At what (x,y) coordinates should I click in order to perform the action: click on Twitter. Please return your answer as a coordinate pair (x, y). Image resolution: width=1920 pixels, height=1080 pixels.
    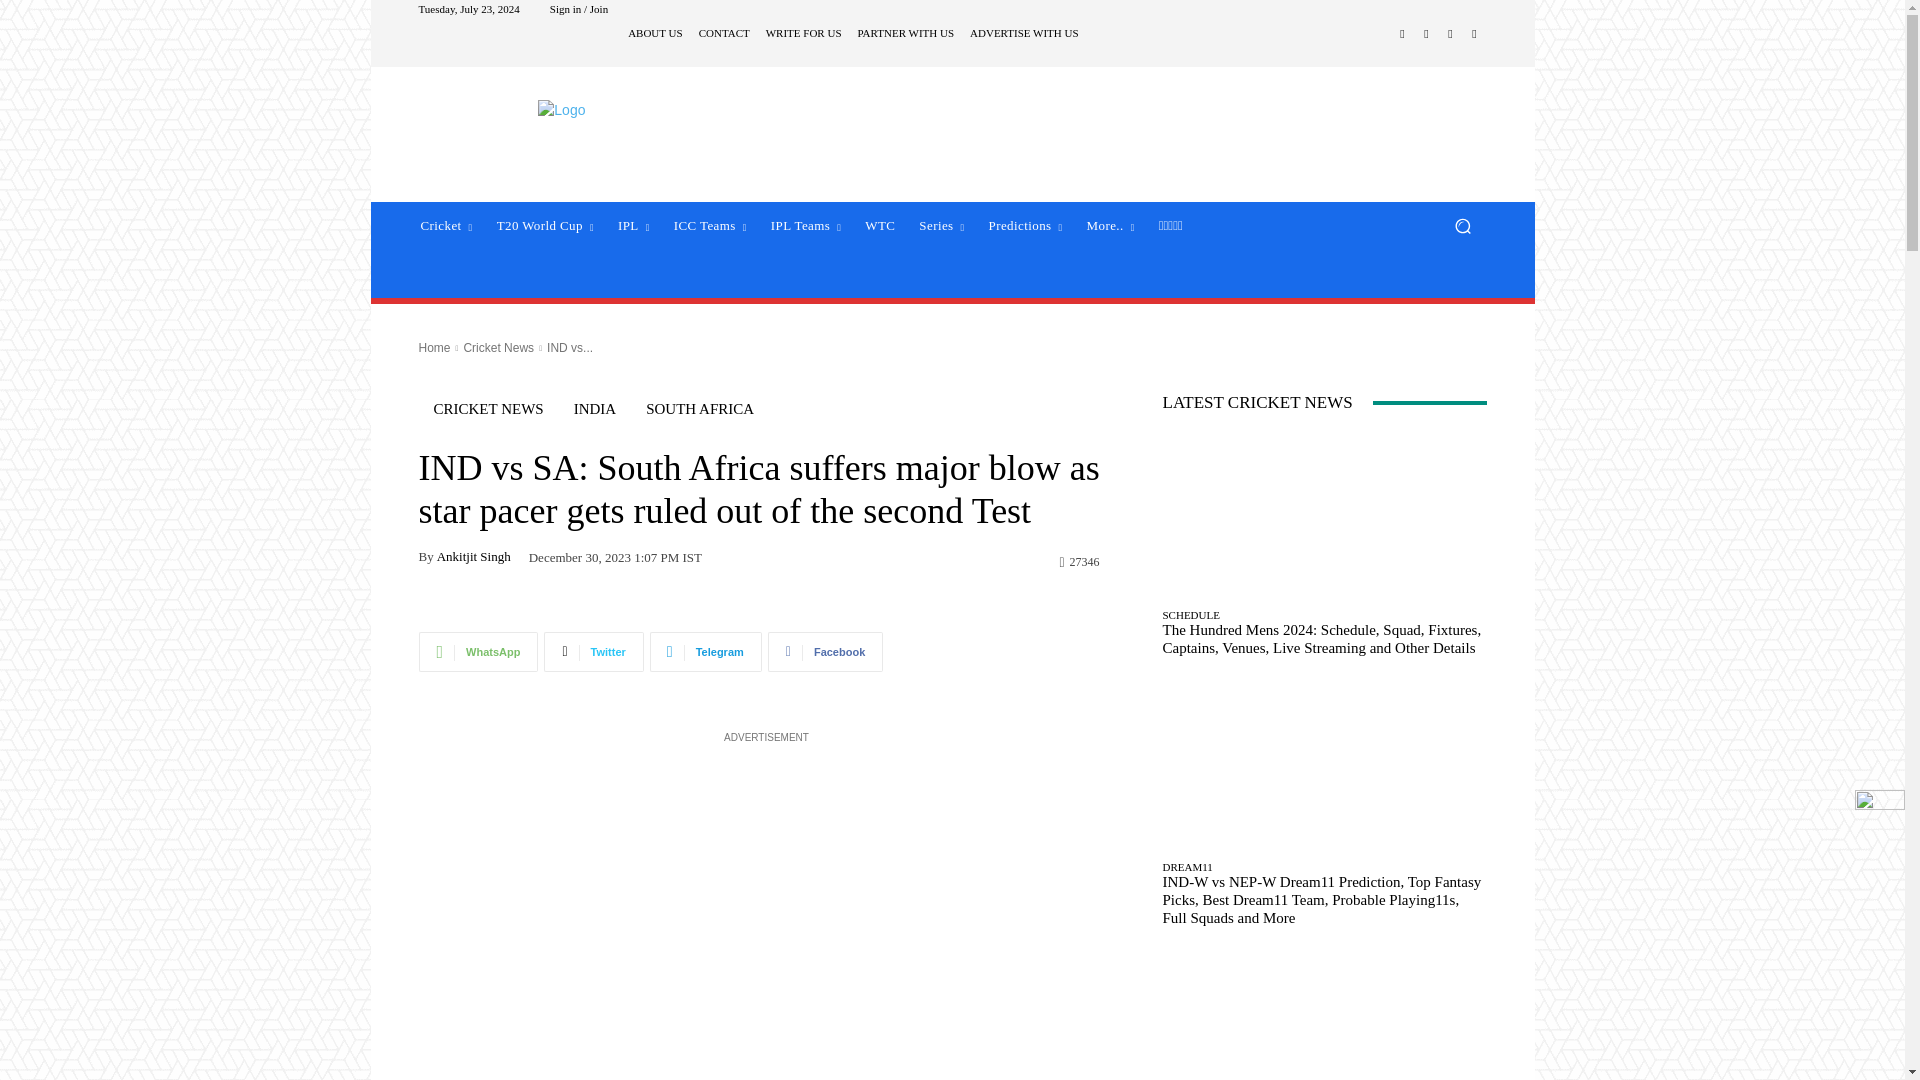
    Looking at the image, I should click on (1450, 34).